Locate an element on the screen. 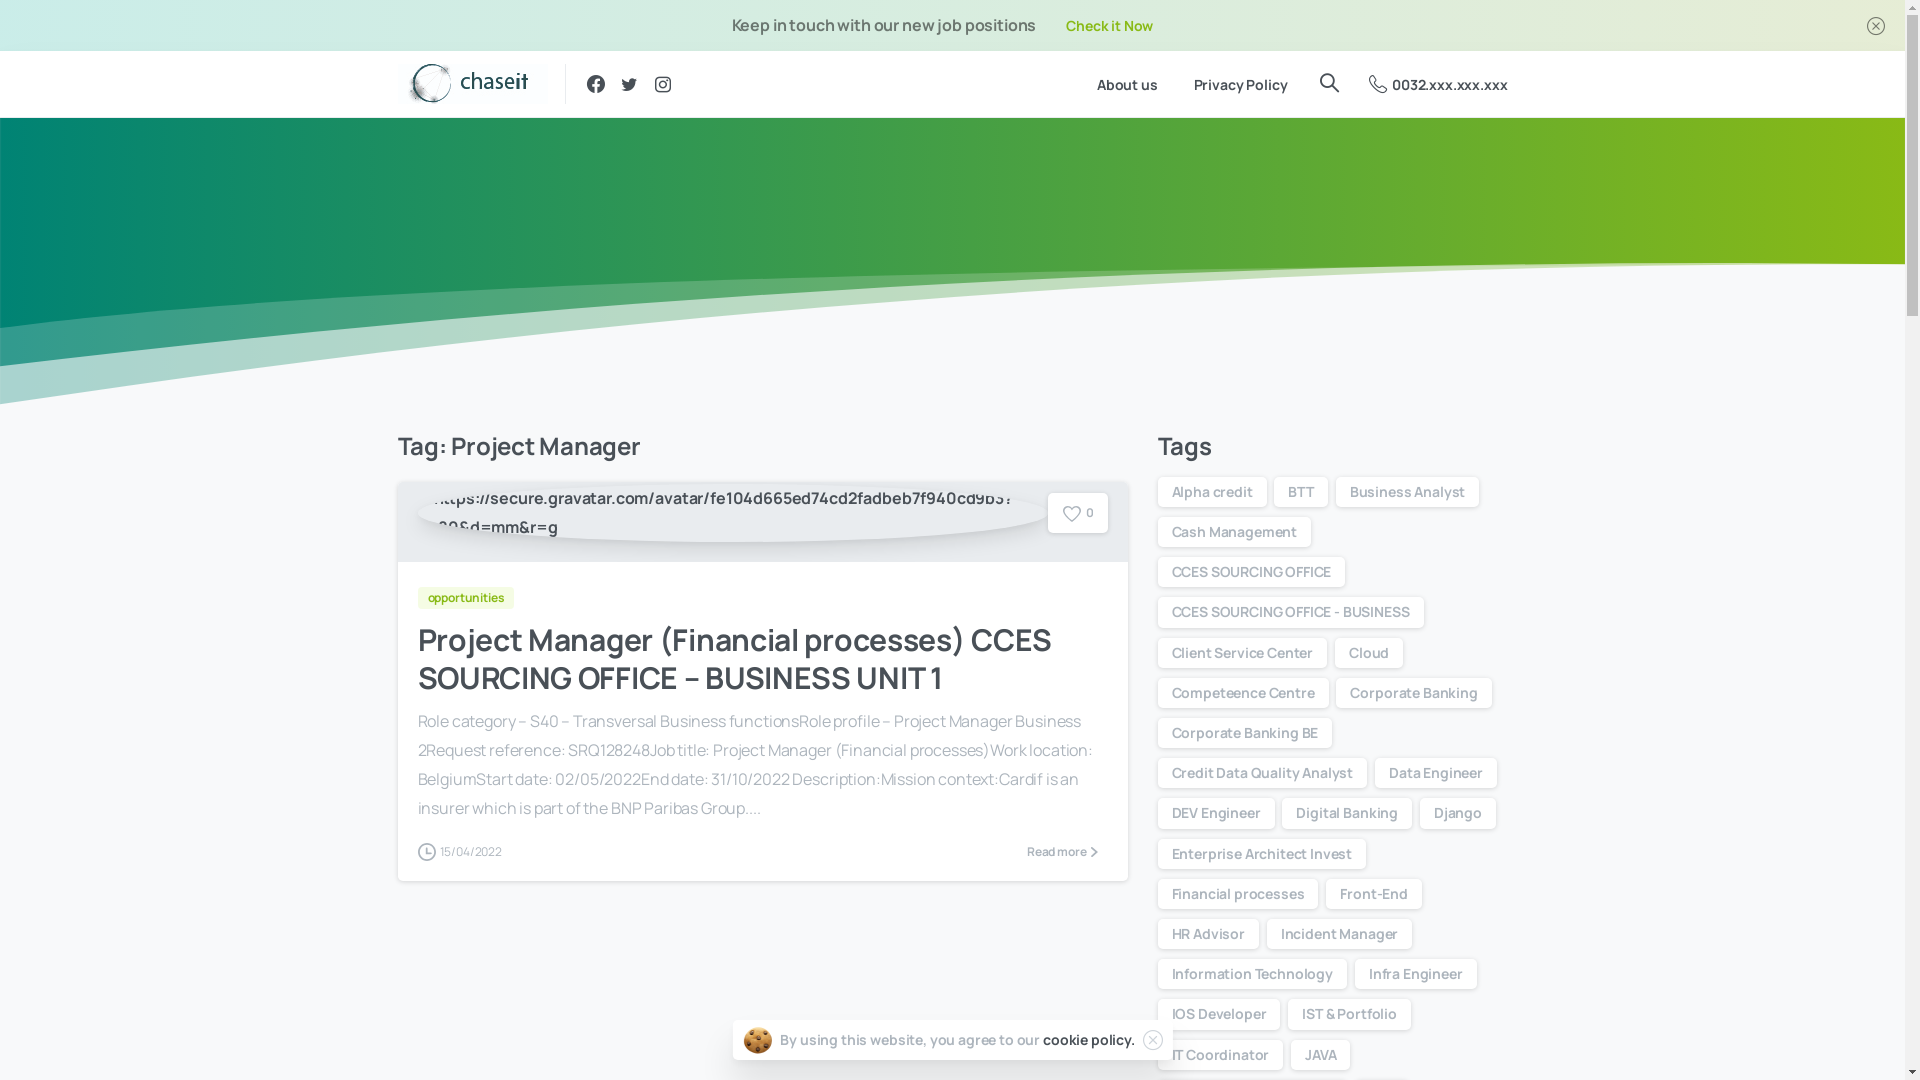 The image size is (1920, 1080). Client Service Center is located at coordinates (1243, 653).